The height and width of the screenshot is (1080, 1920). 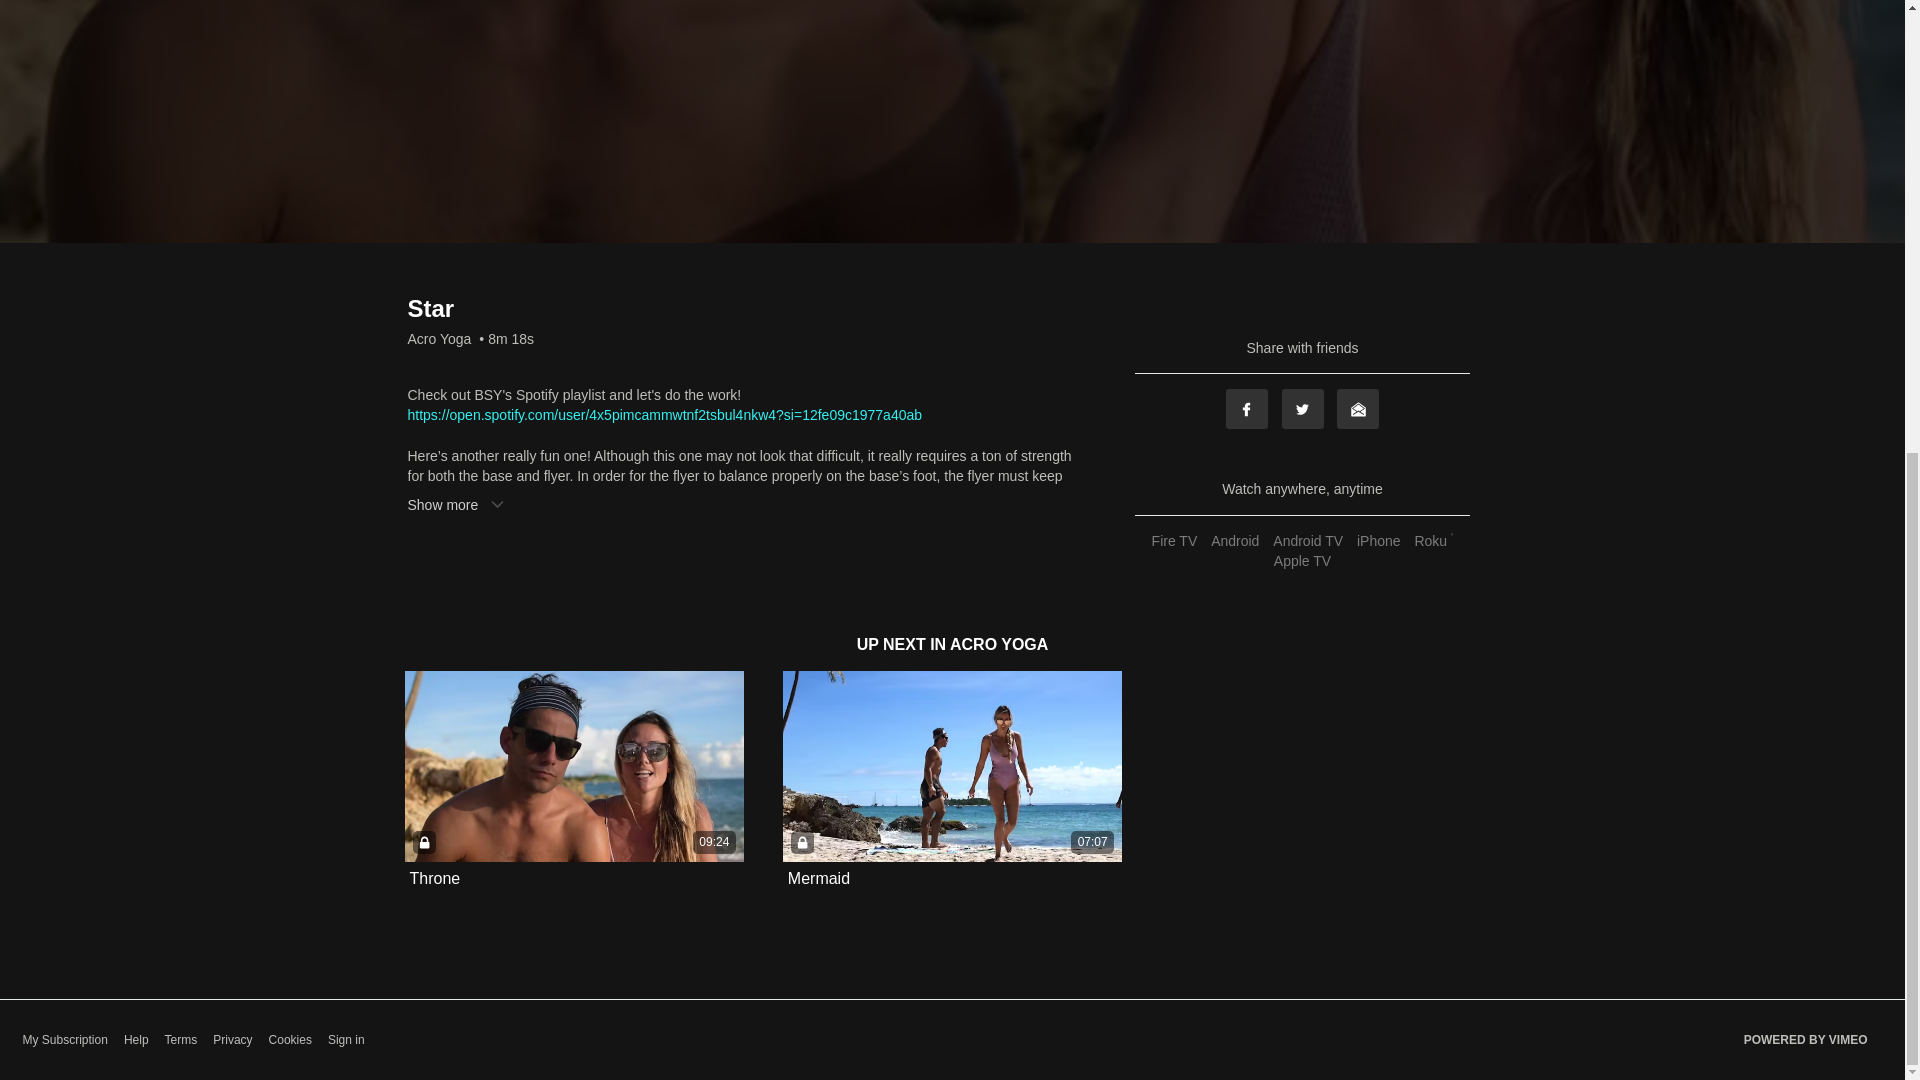 What do you see at coordinates (573, 766) in the screenshot?
I see `09:24` at bounding box center [573, 766].